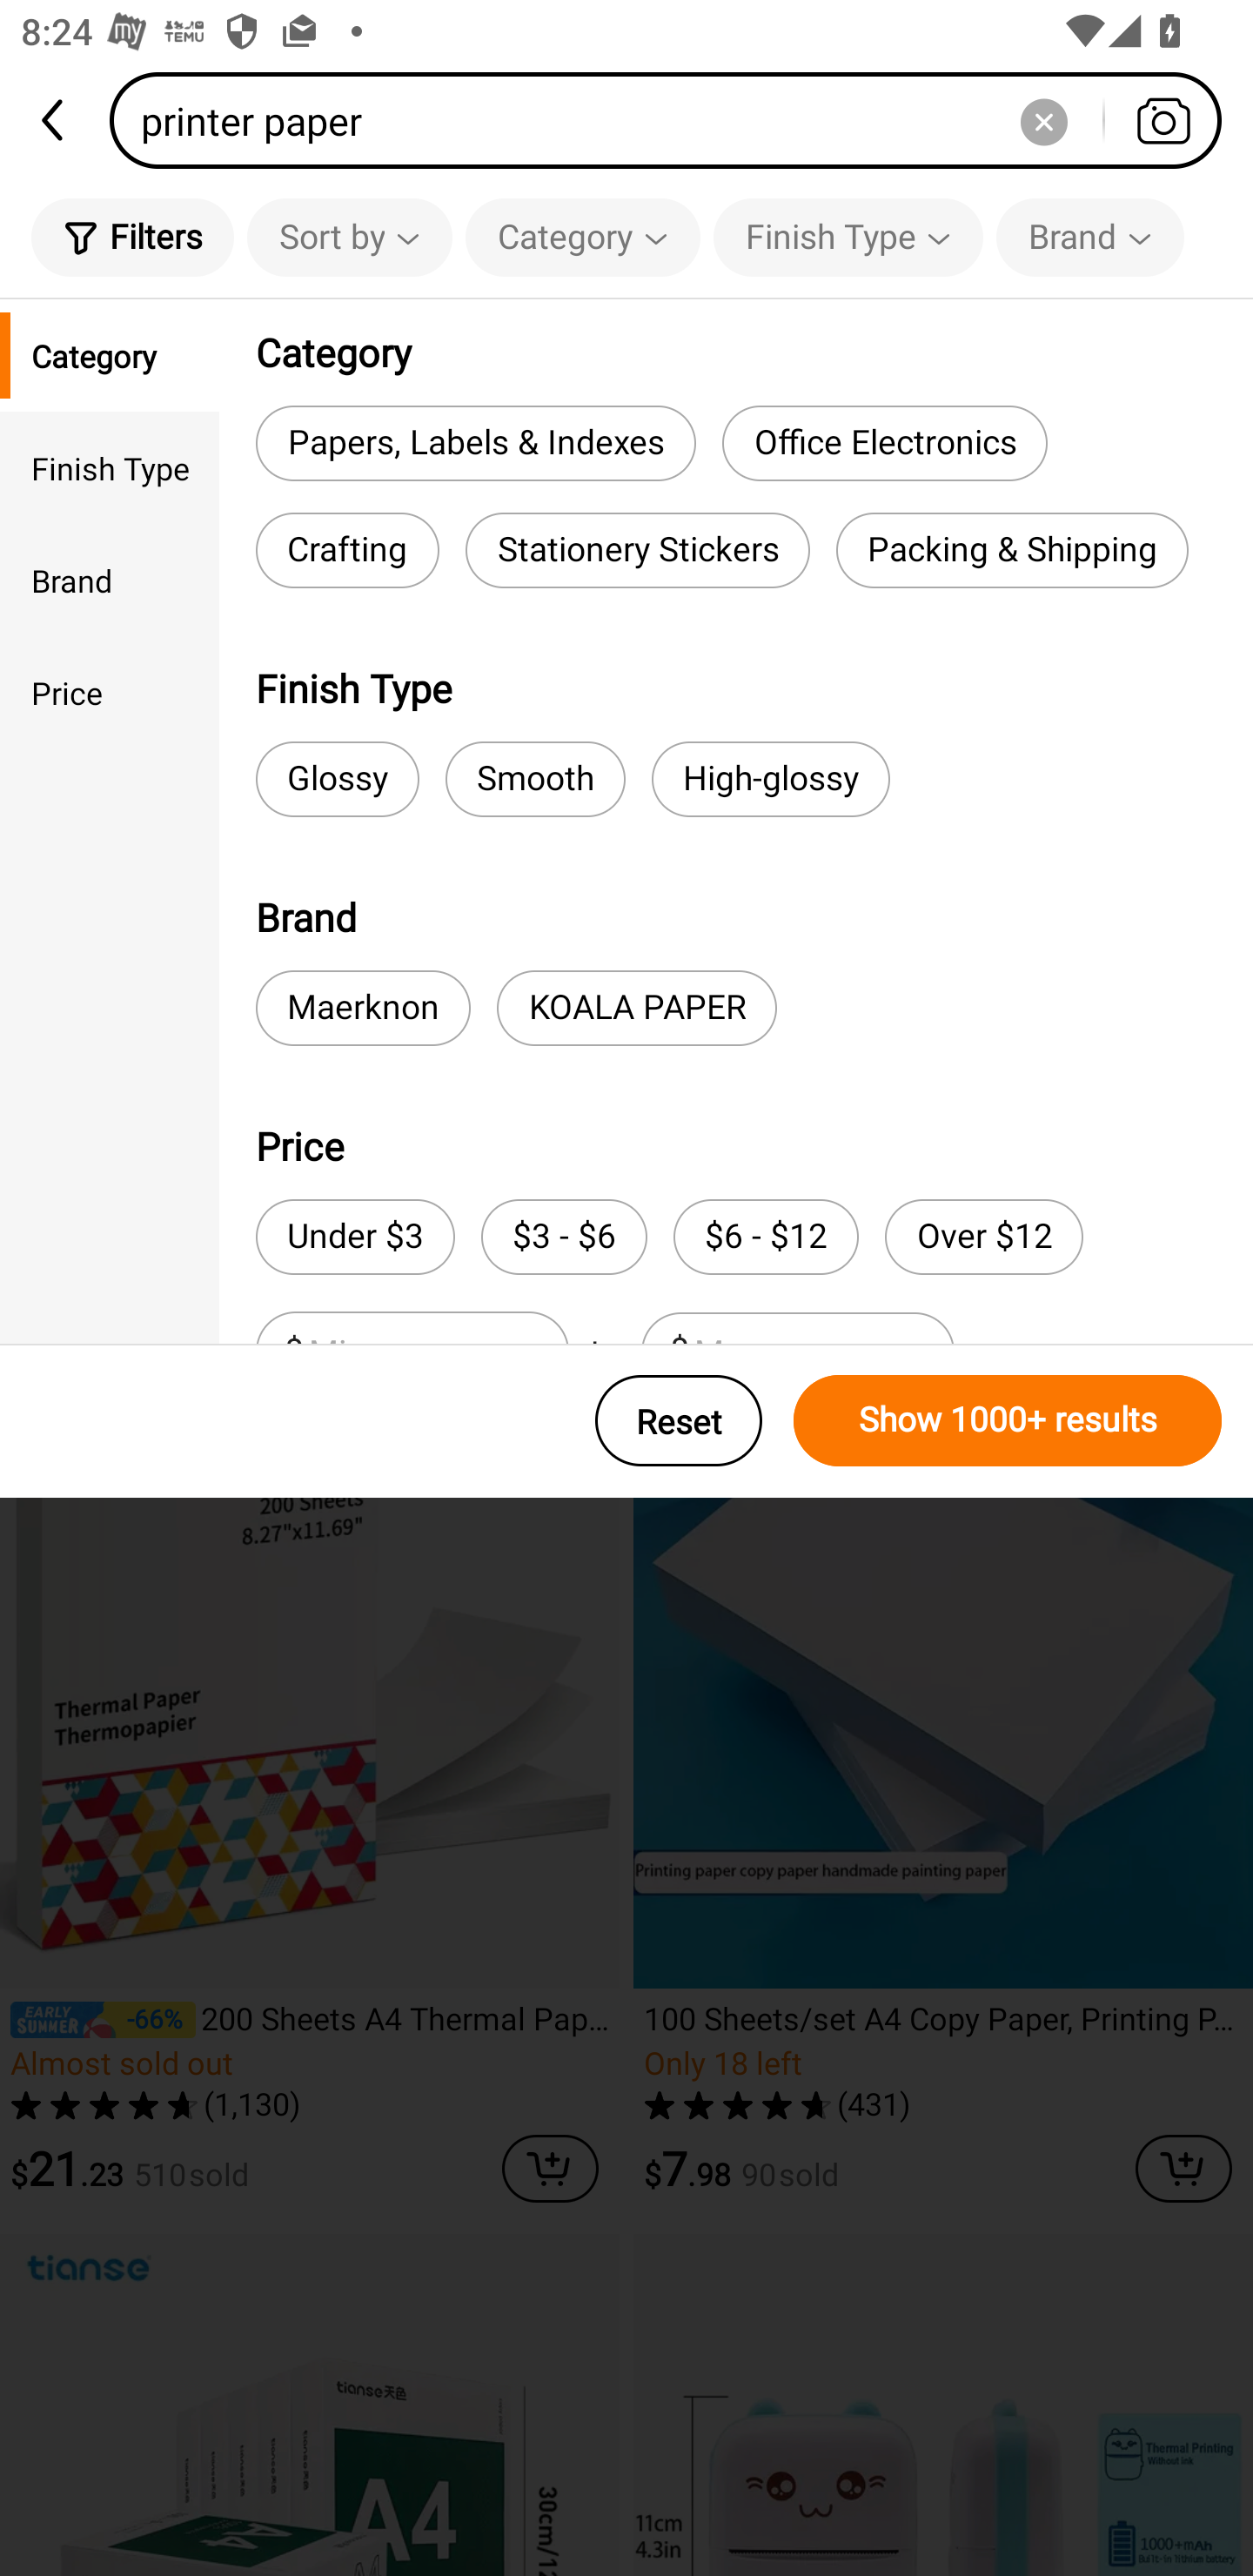 The width and height of the screenshot is (1253, 2576). What do you see at coordinates (55, 120) in the screenshot?
I see `back` at bounding box center [55, 120].